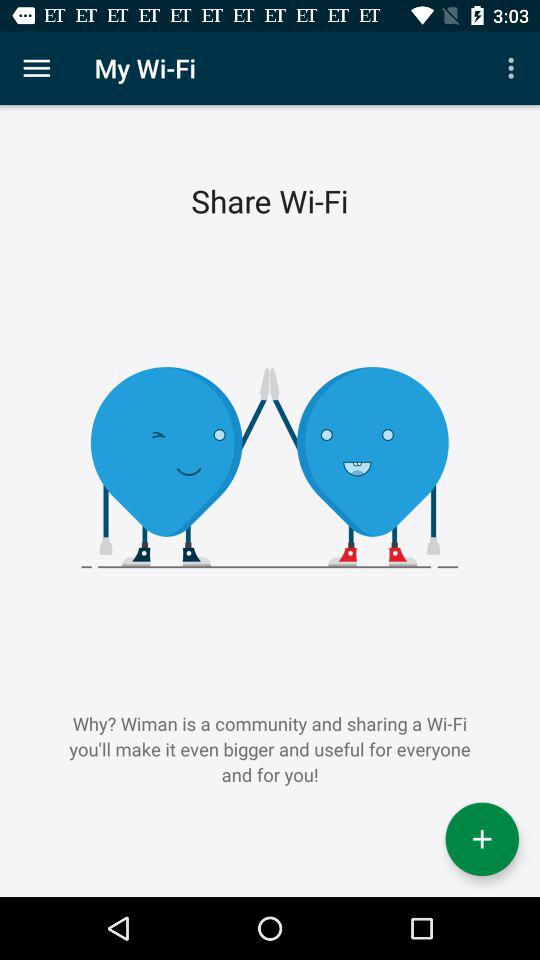 The height and width of the screenshot is (960, 540). I want to click on select the item to the left of the my wi-fi icon, so click(36, 68).